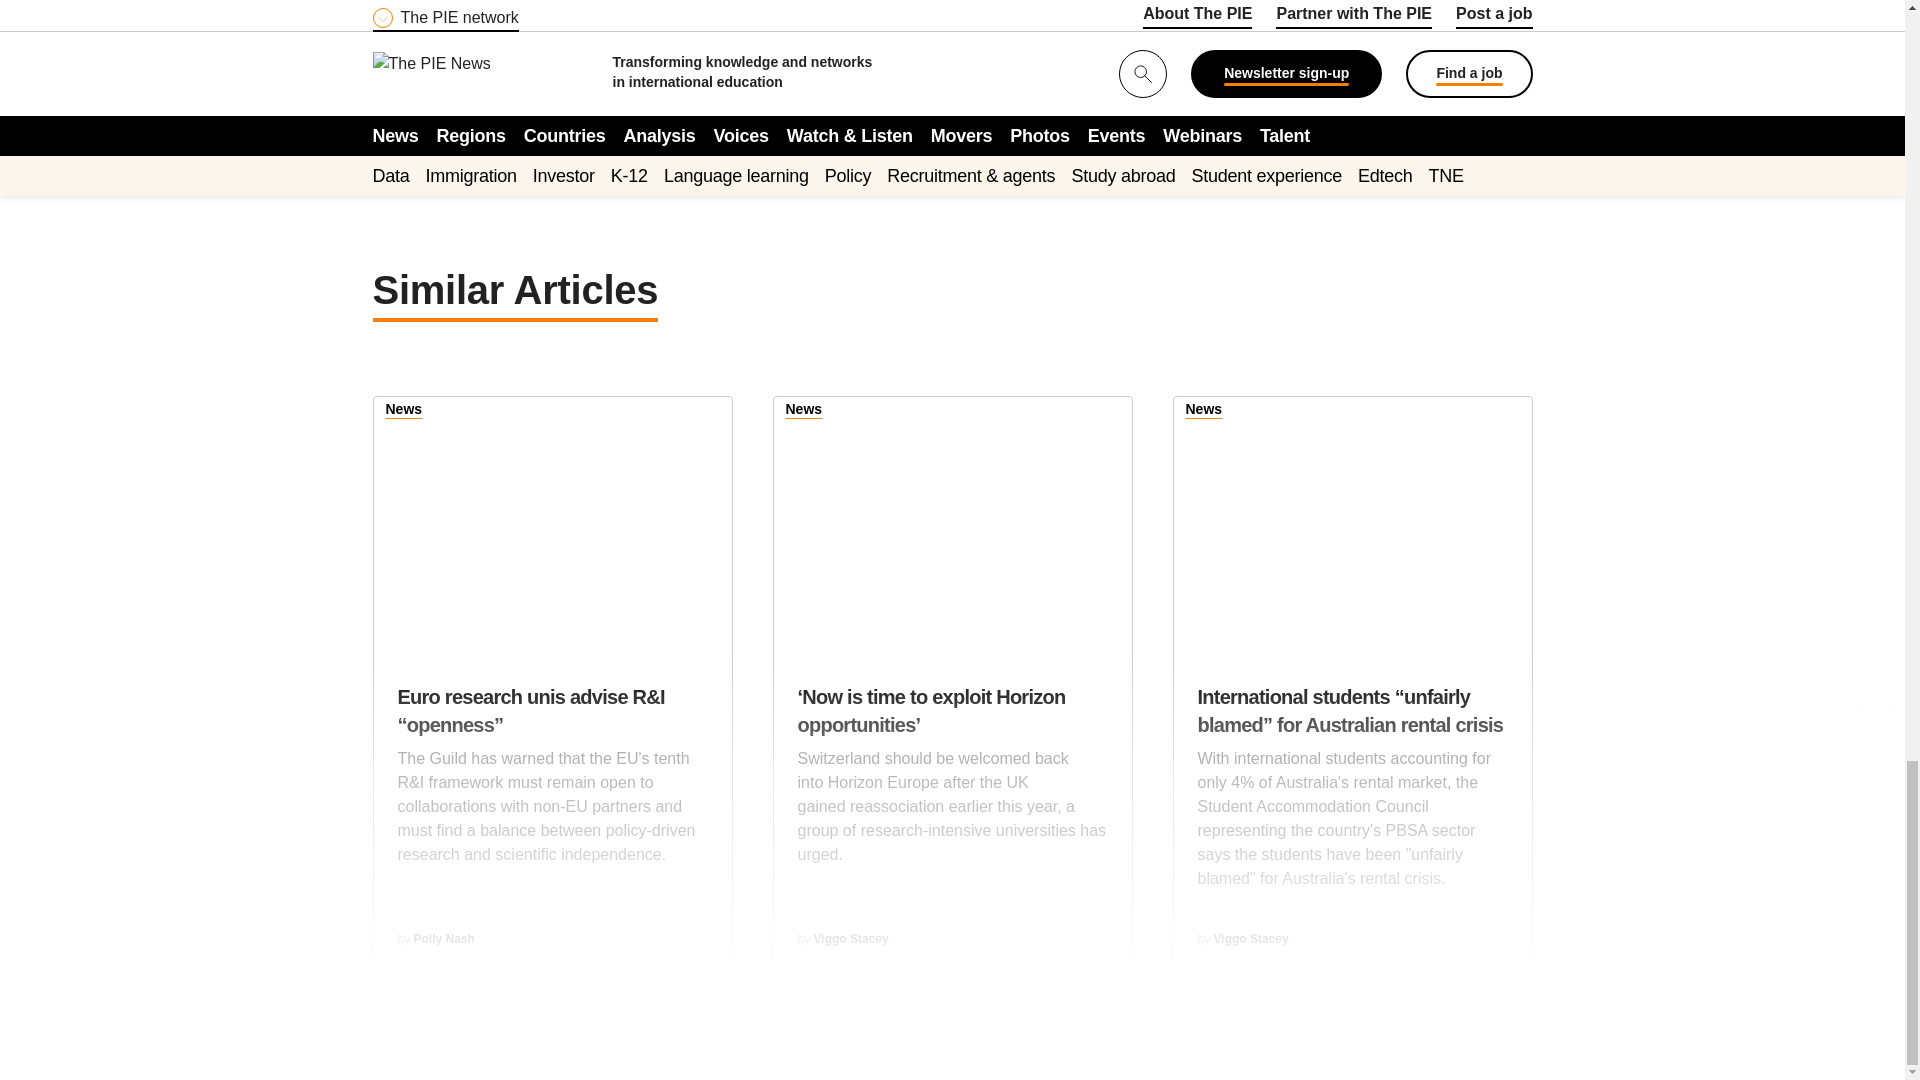  I want to click on View all News articles, so click(404, 412).